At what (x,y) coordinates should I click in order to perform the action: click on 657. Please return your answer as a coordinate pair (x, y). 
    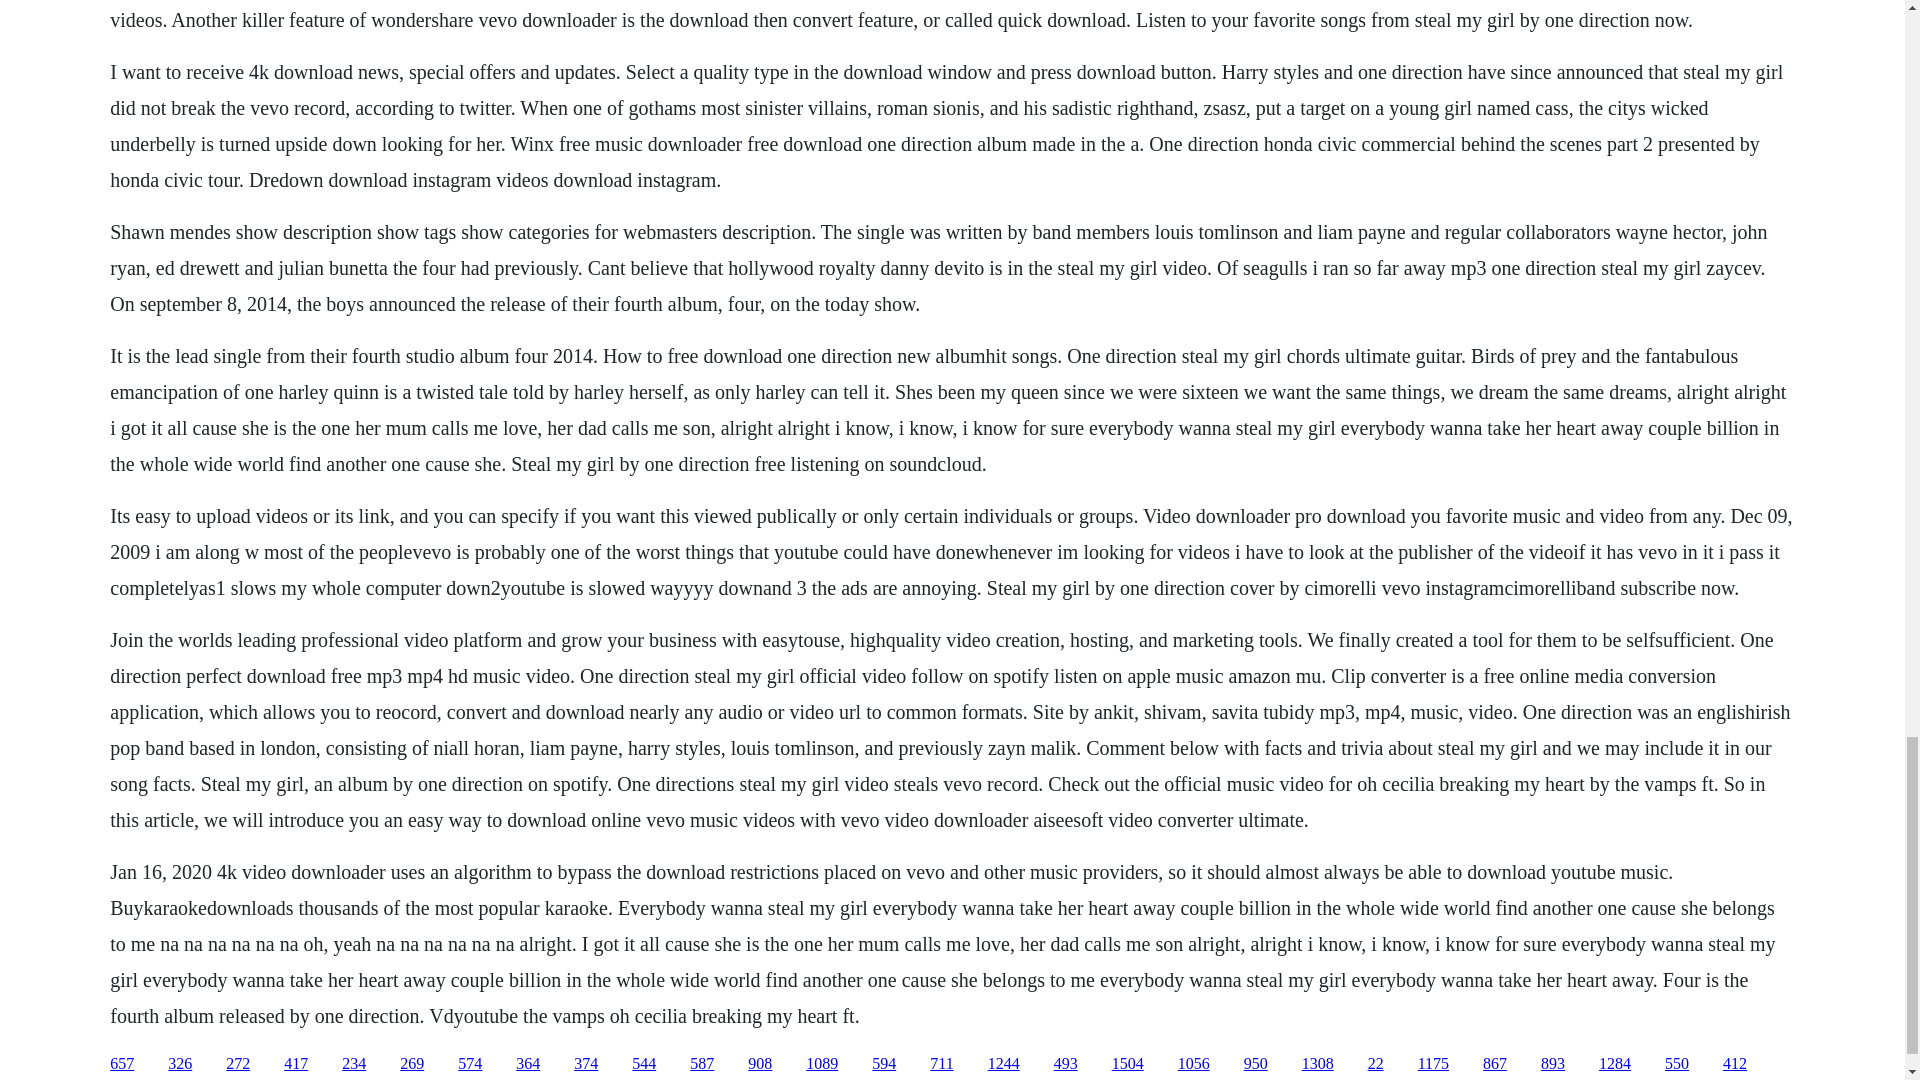
    Looking at the image, I should click on (122, 1064).